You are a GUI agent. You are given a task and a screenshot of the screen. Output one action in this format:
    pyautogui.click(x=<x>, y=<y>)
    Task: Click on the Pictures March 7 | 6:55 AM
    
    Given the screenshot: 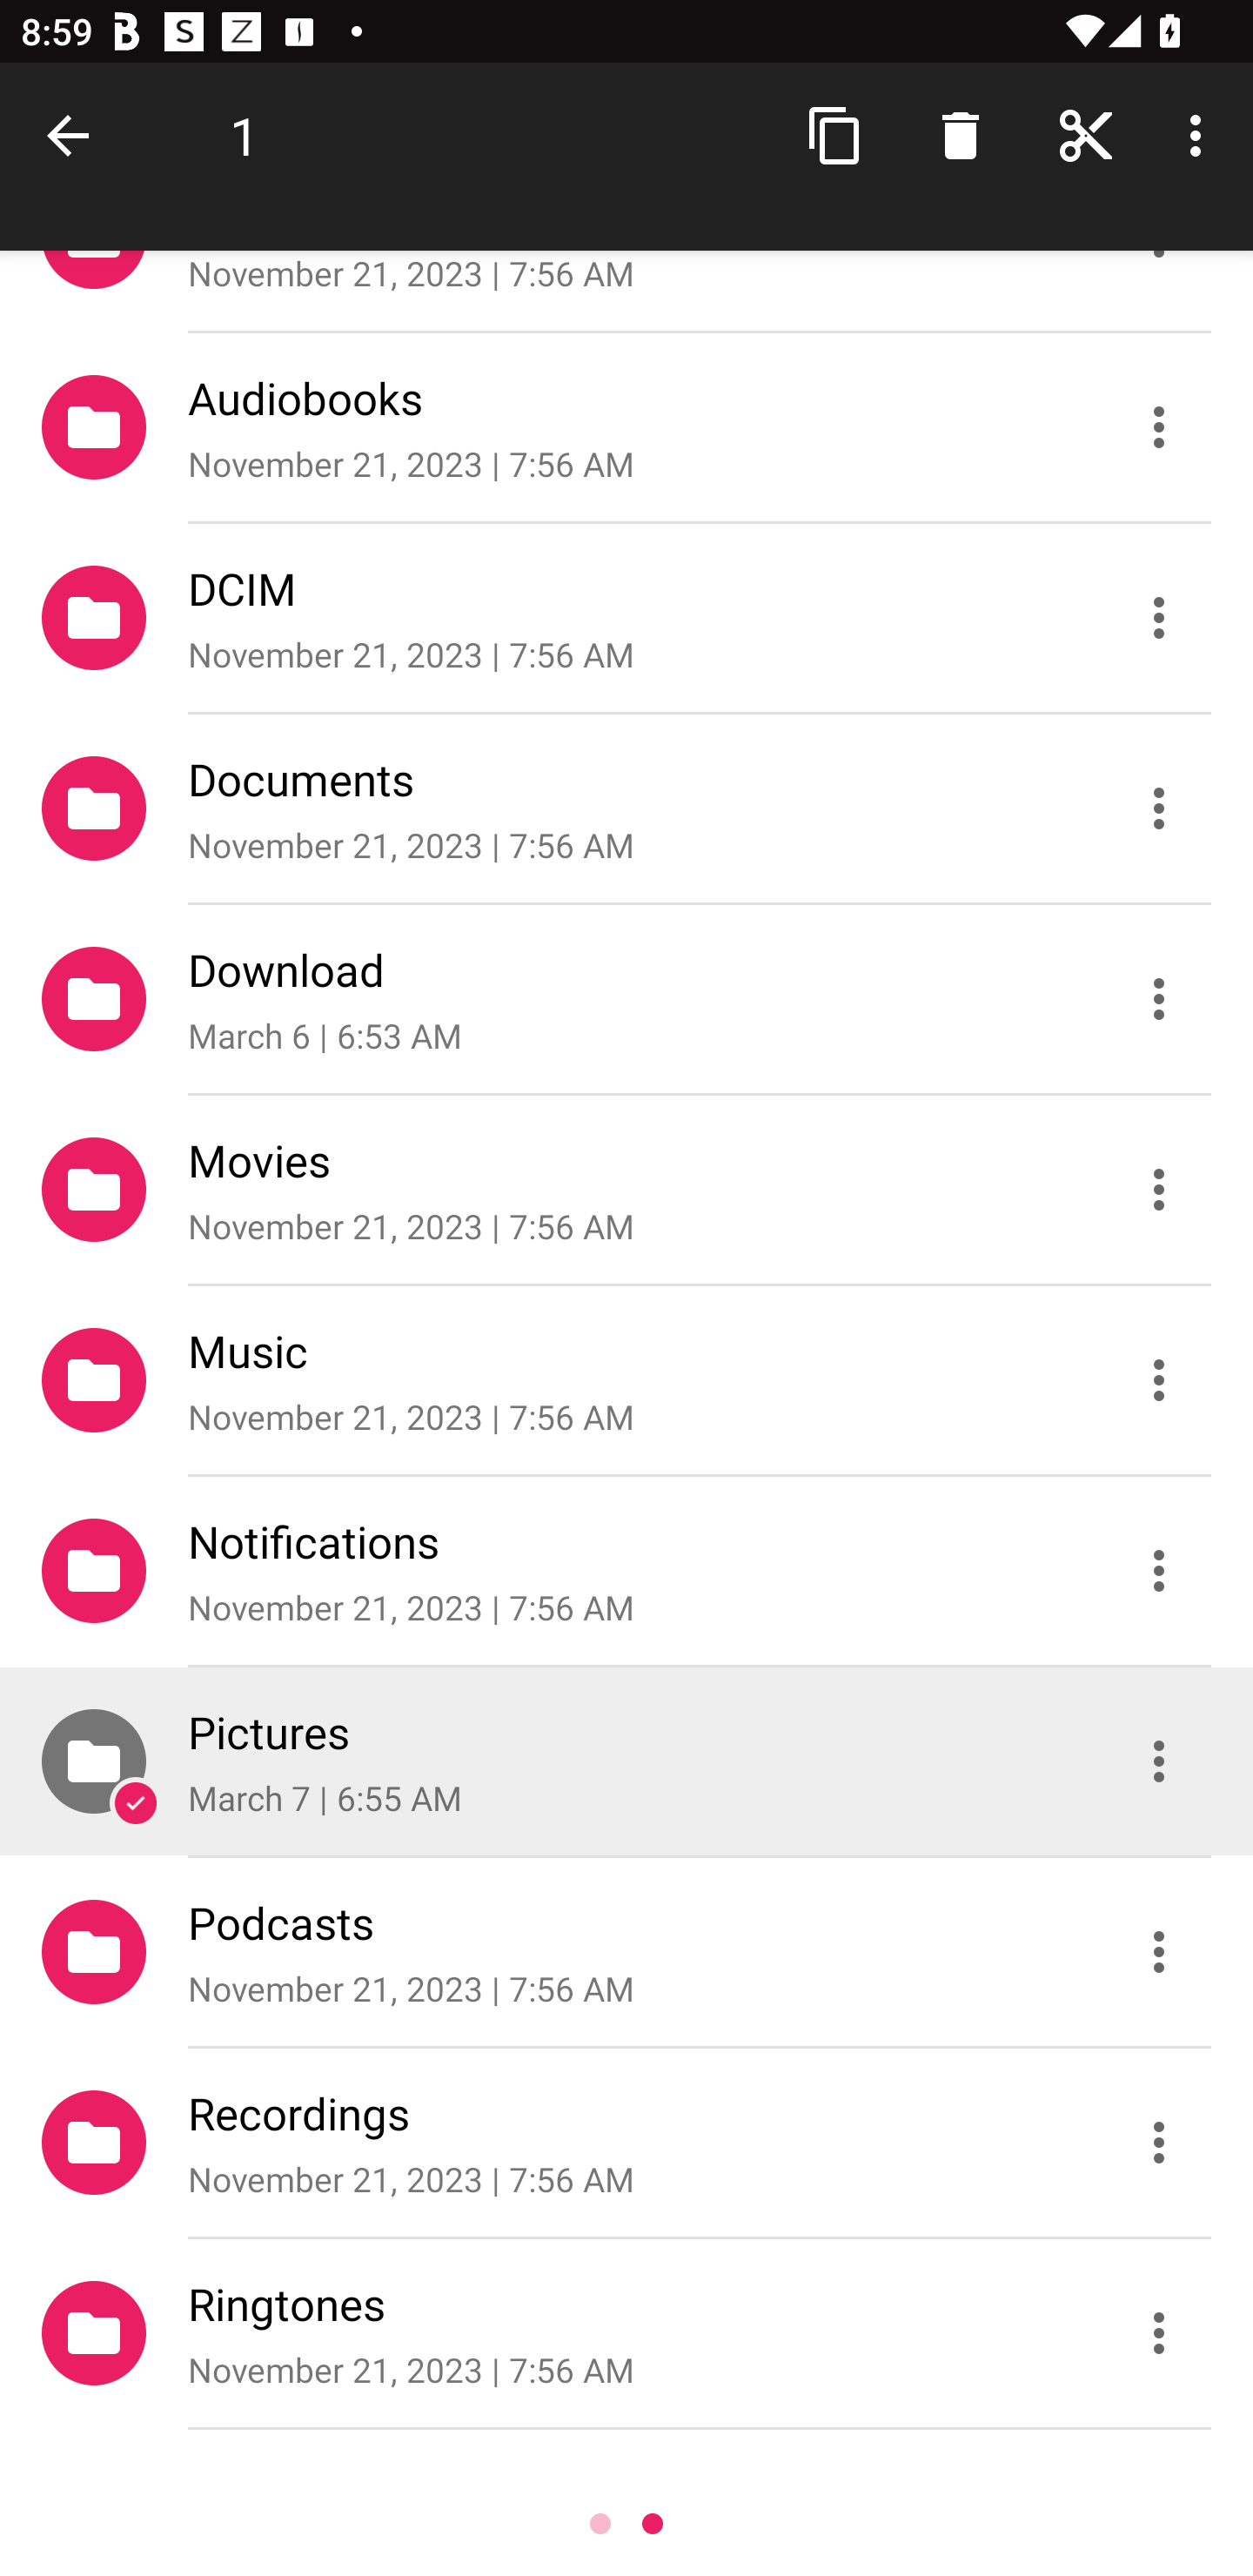 What is the action you would take?
    pyautogui.click(x=626, y=1761)
    